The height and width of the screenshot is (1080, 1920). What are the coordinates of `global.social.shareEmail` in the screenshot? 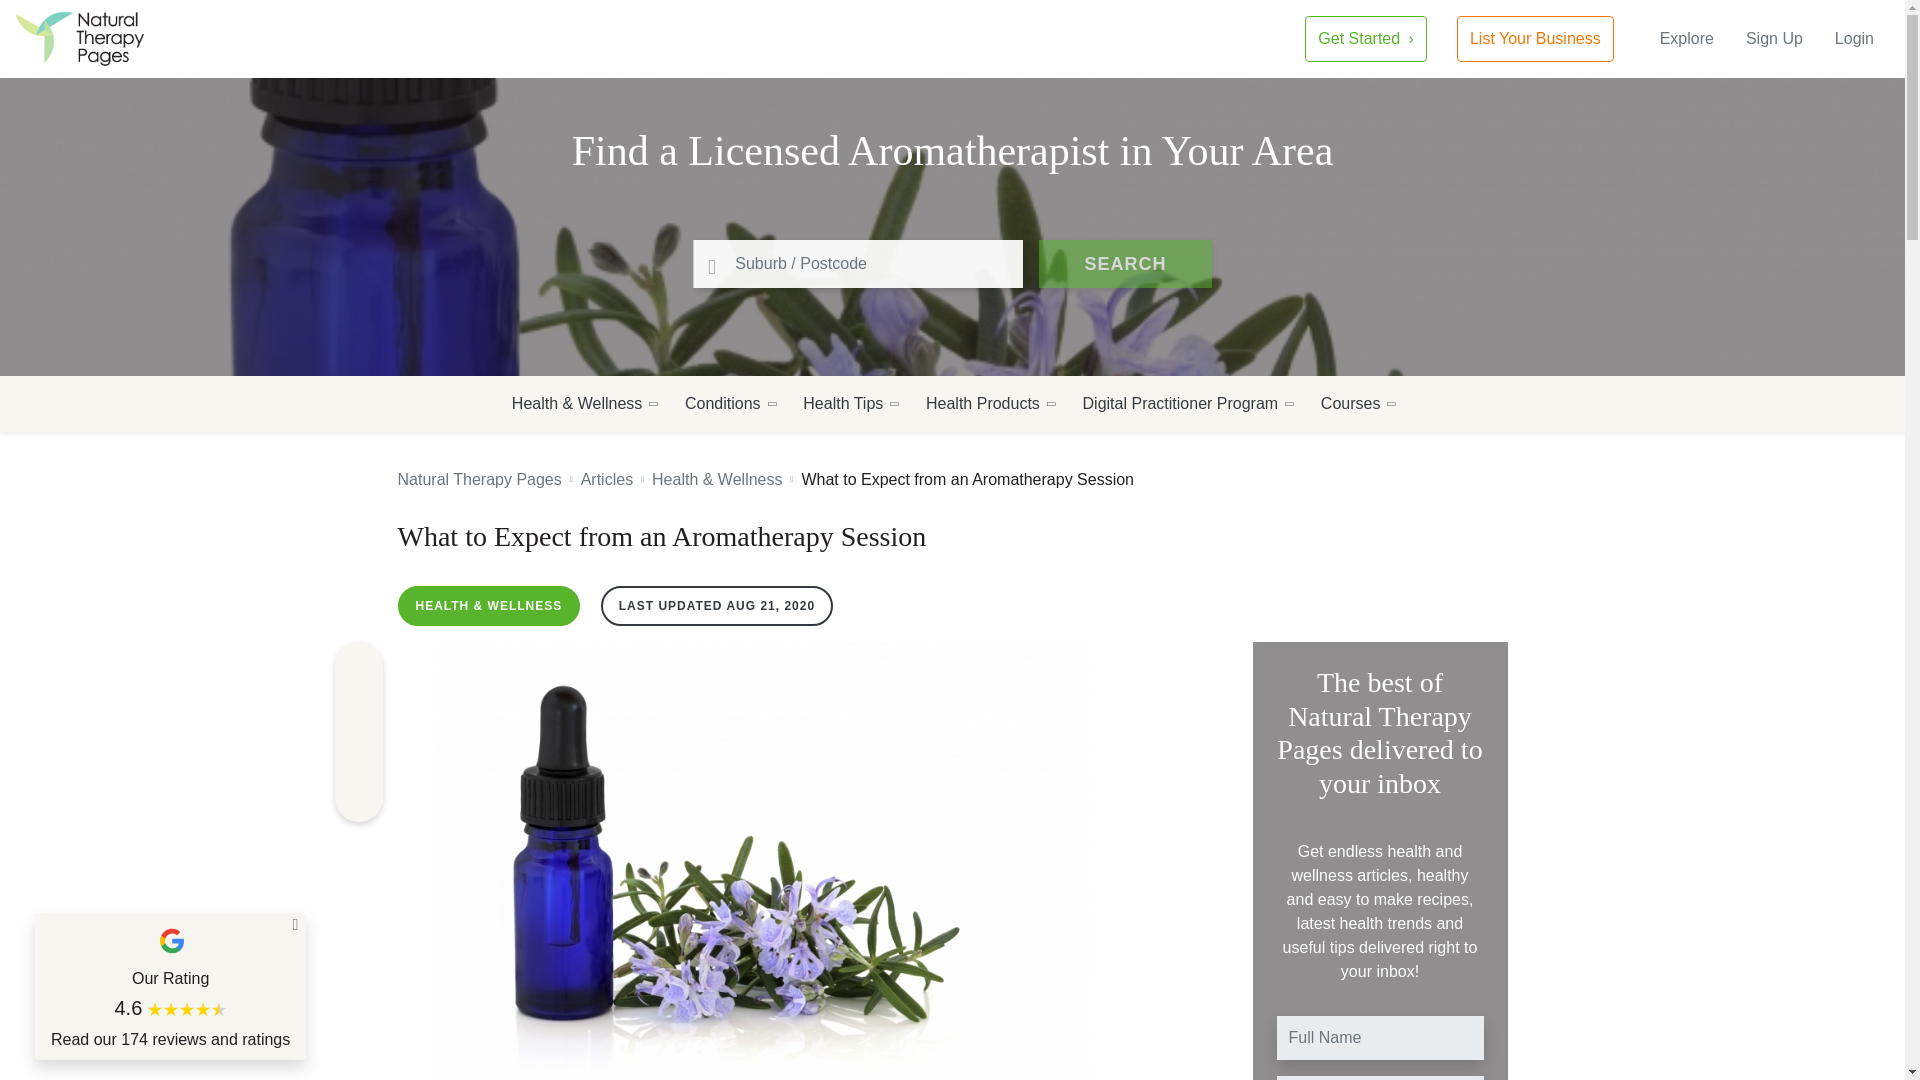 It's located at (358, 798).